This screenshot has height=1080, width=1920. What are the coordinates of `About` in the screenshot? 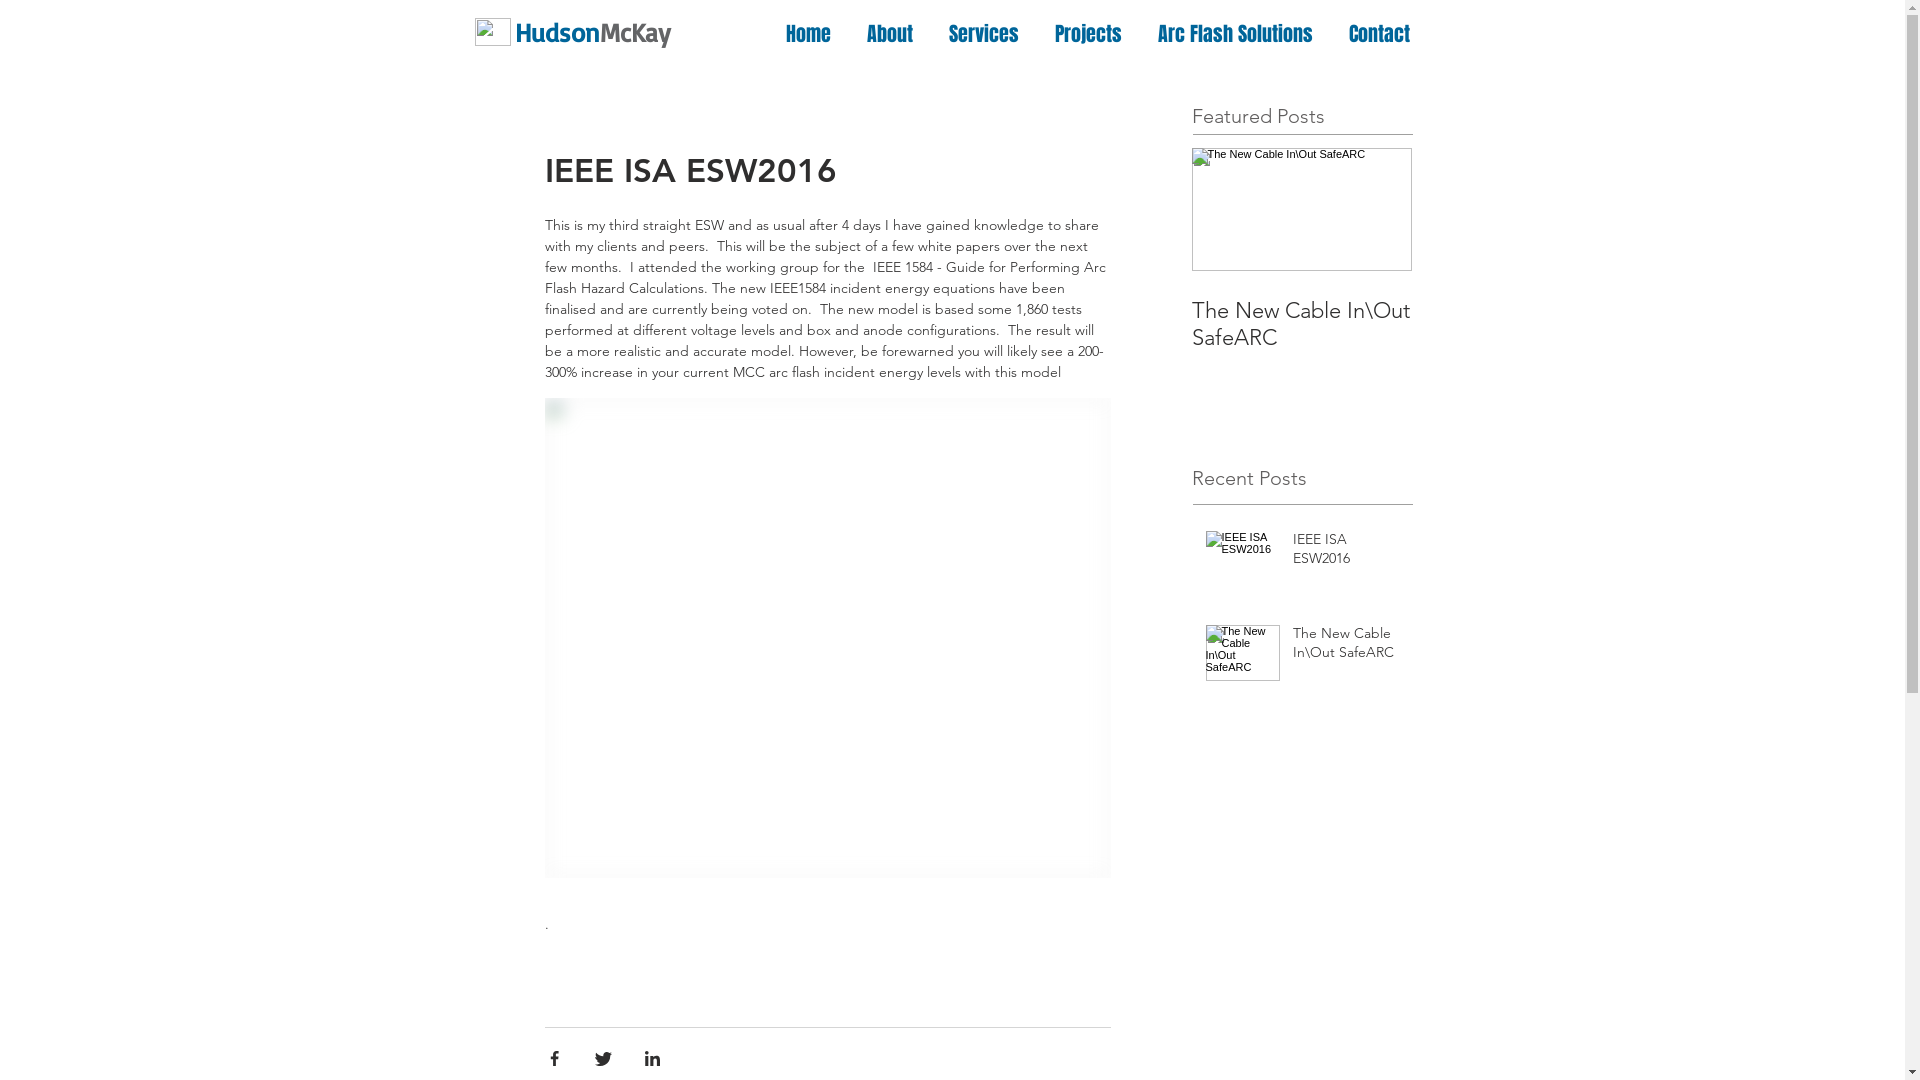 It's located at (893, 34).